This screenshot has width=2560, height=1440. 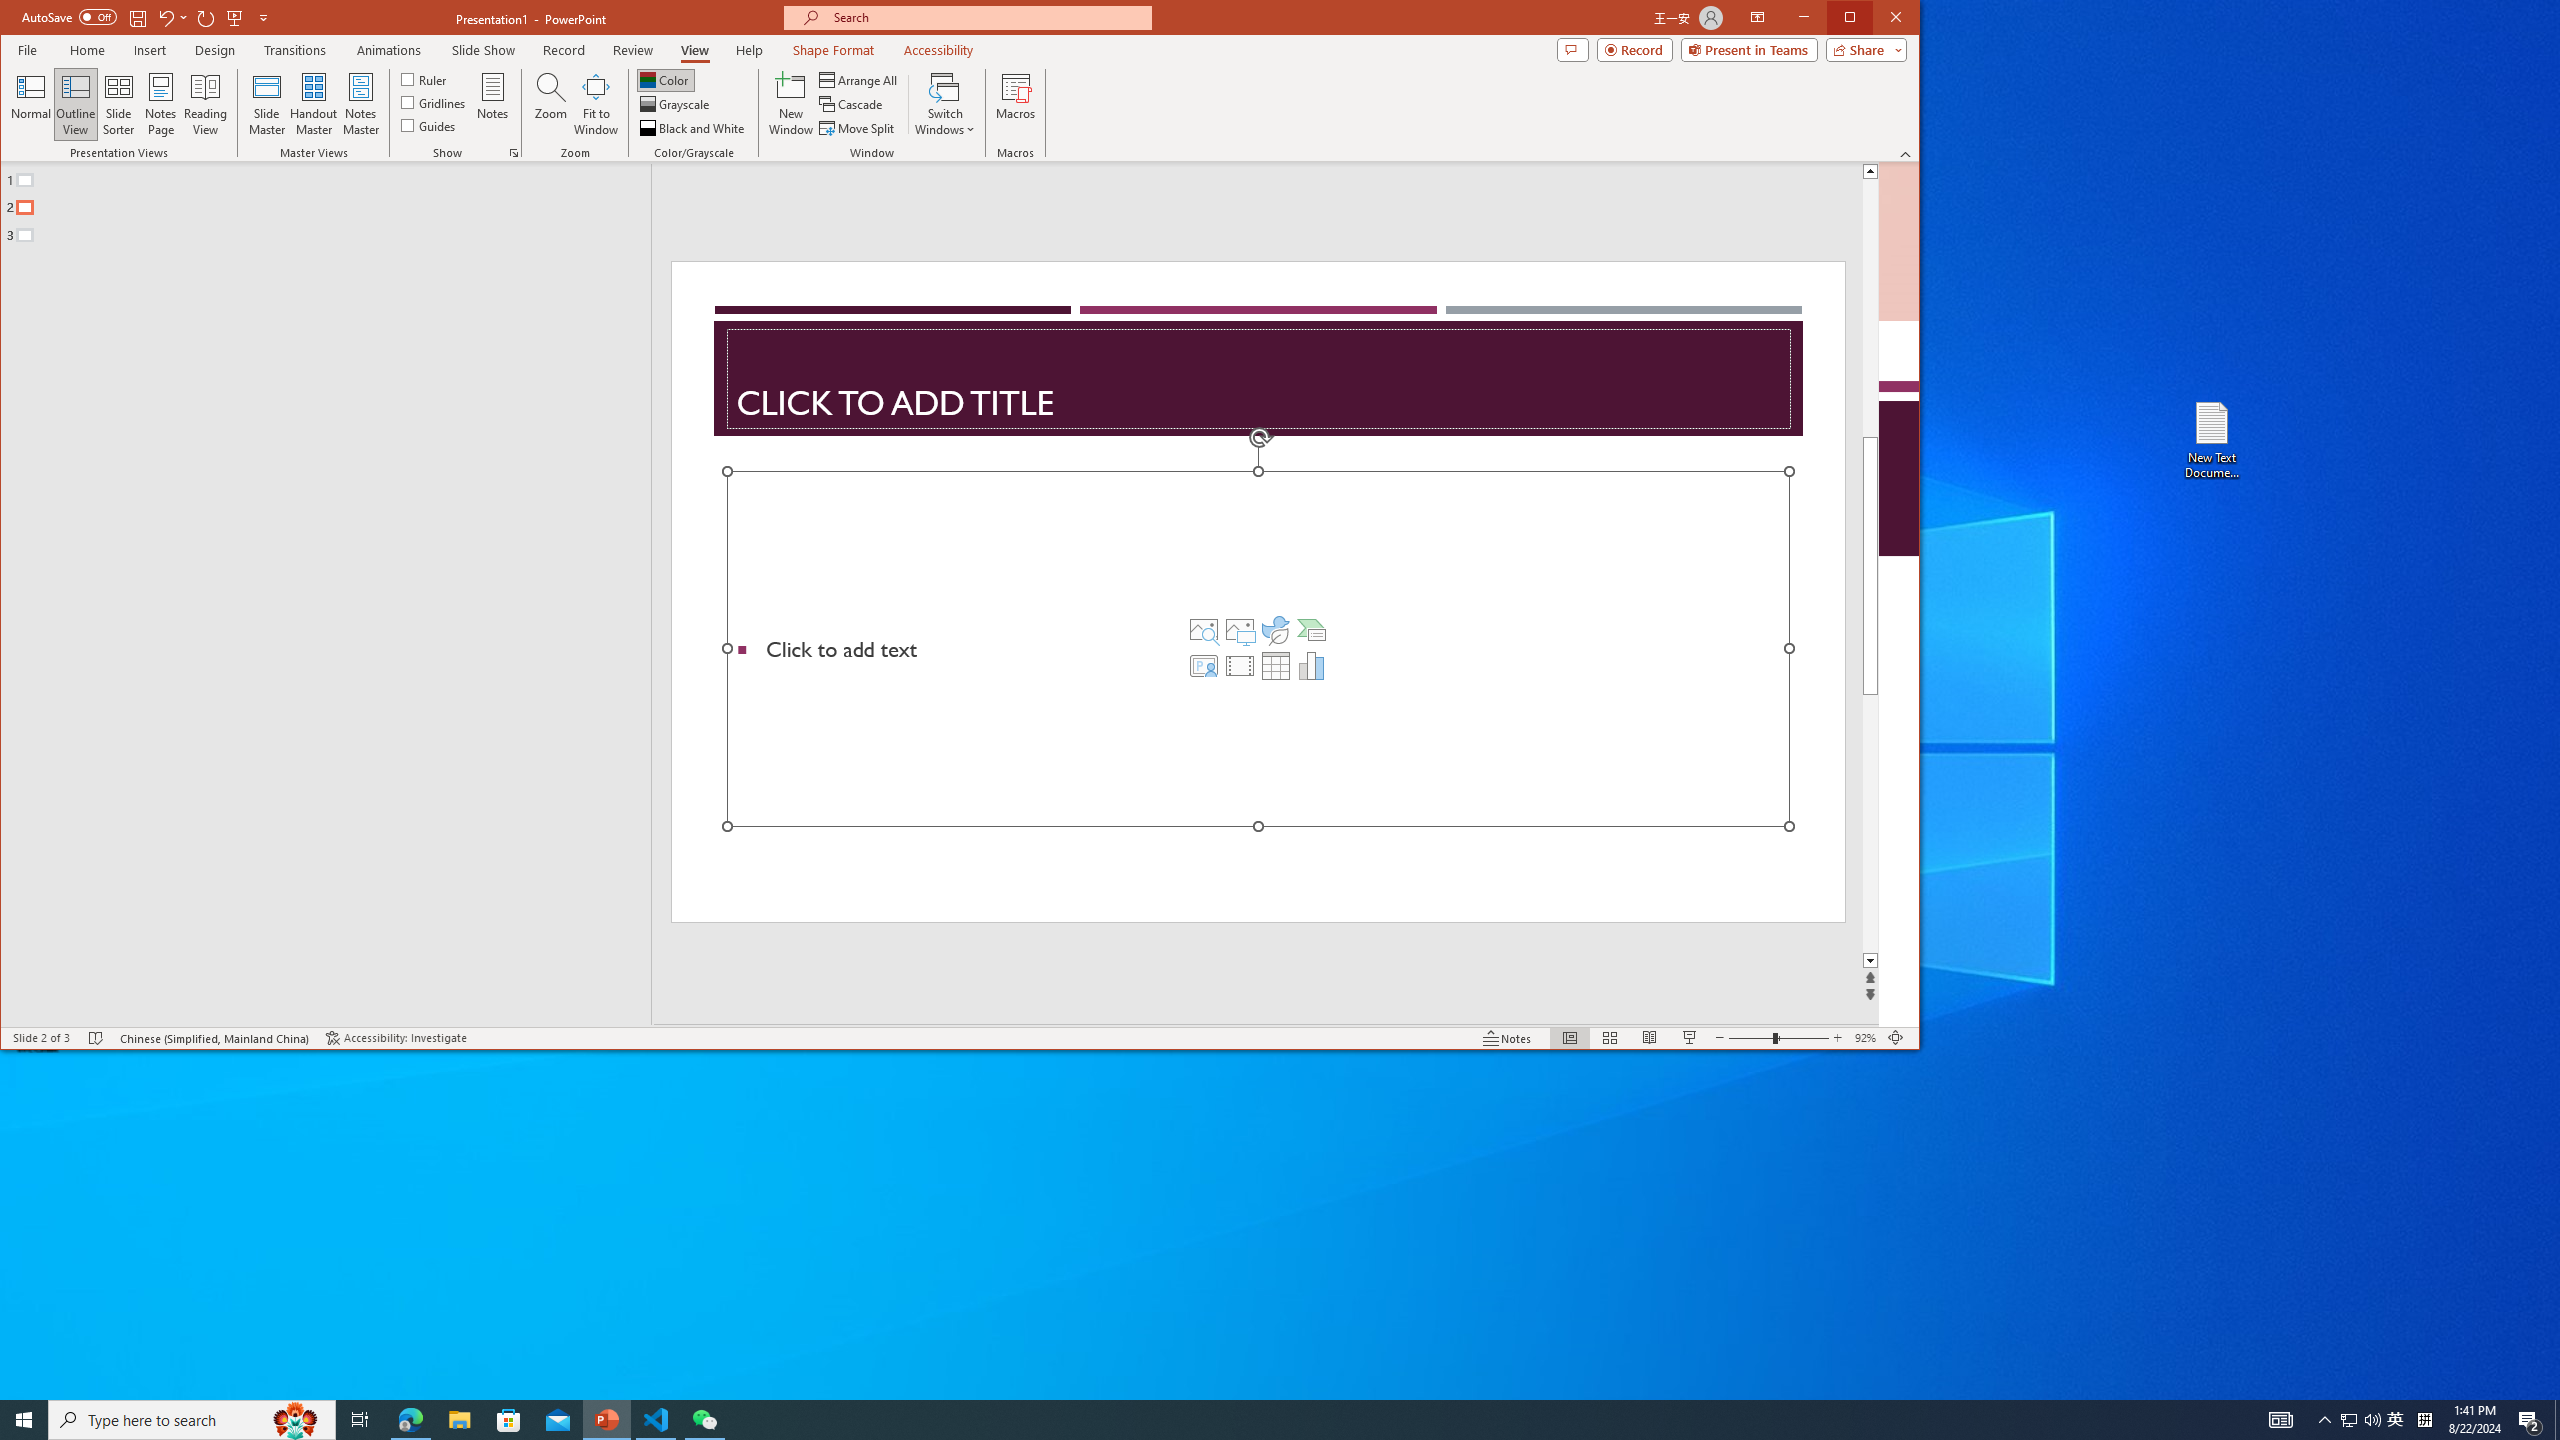 What do you see at coordinates (852, 104) in the screenshot?
I see `Cascade` at bounding box center [852, 104].